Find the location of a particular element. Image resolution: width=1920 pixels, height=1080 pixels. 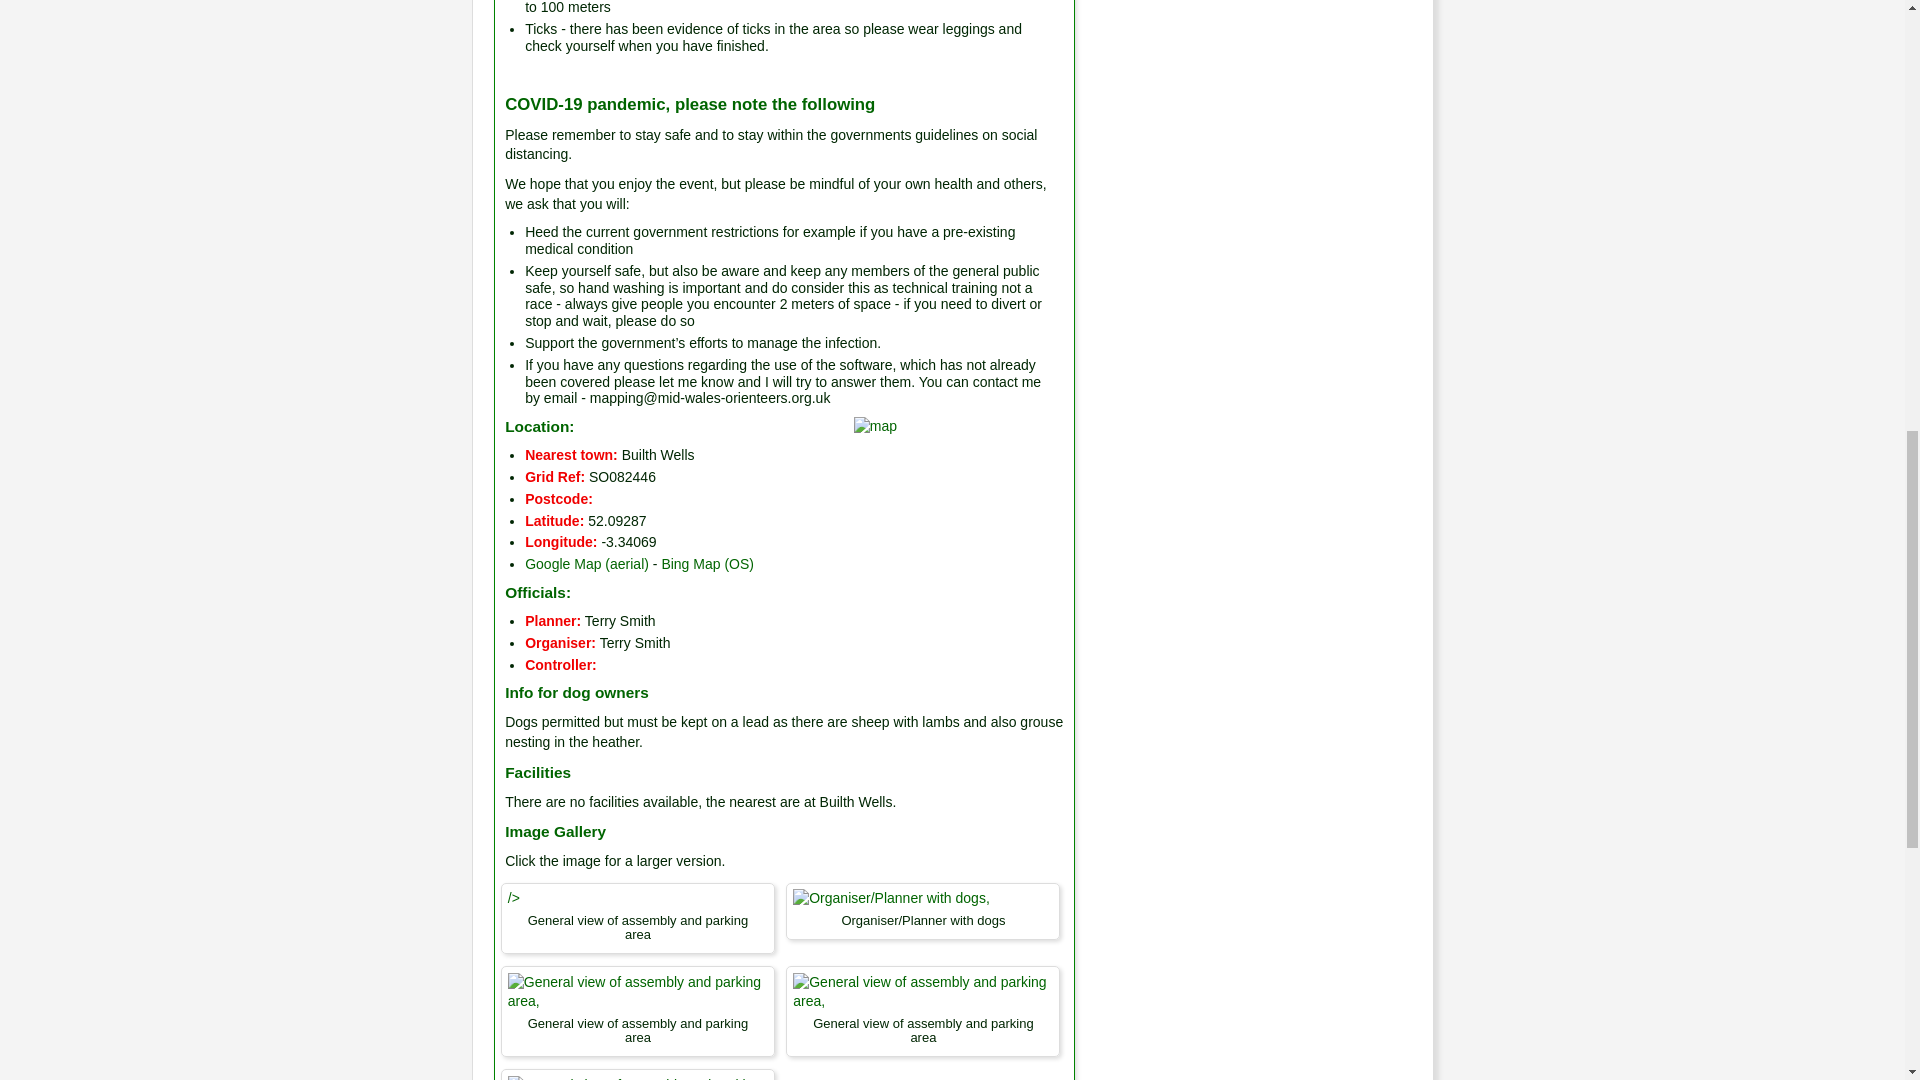

General view of assembly and parking area is located at coordinates (638, 1078).